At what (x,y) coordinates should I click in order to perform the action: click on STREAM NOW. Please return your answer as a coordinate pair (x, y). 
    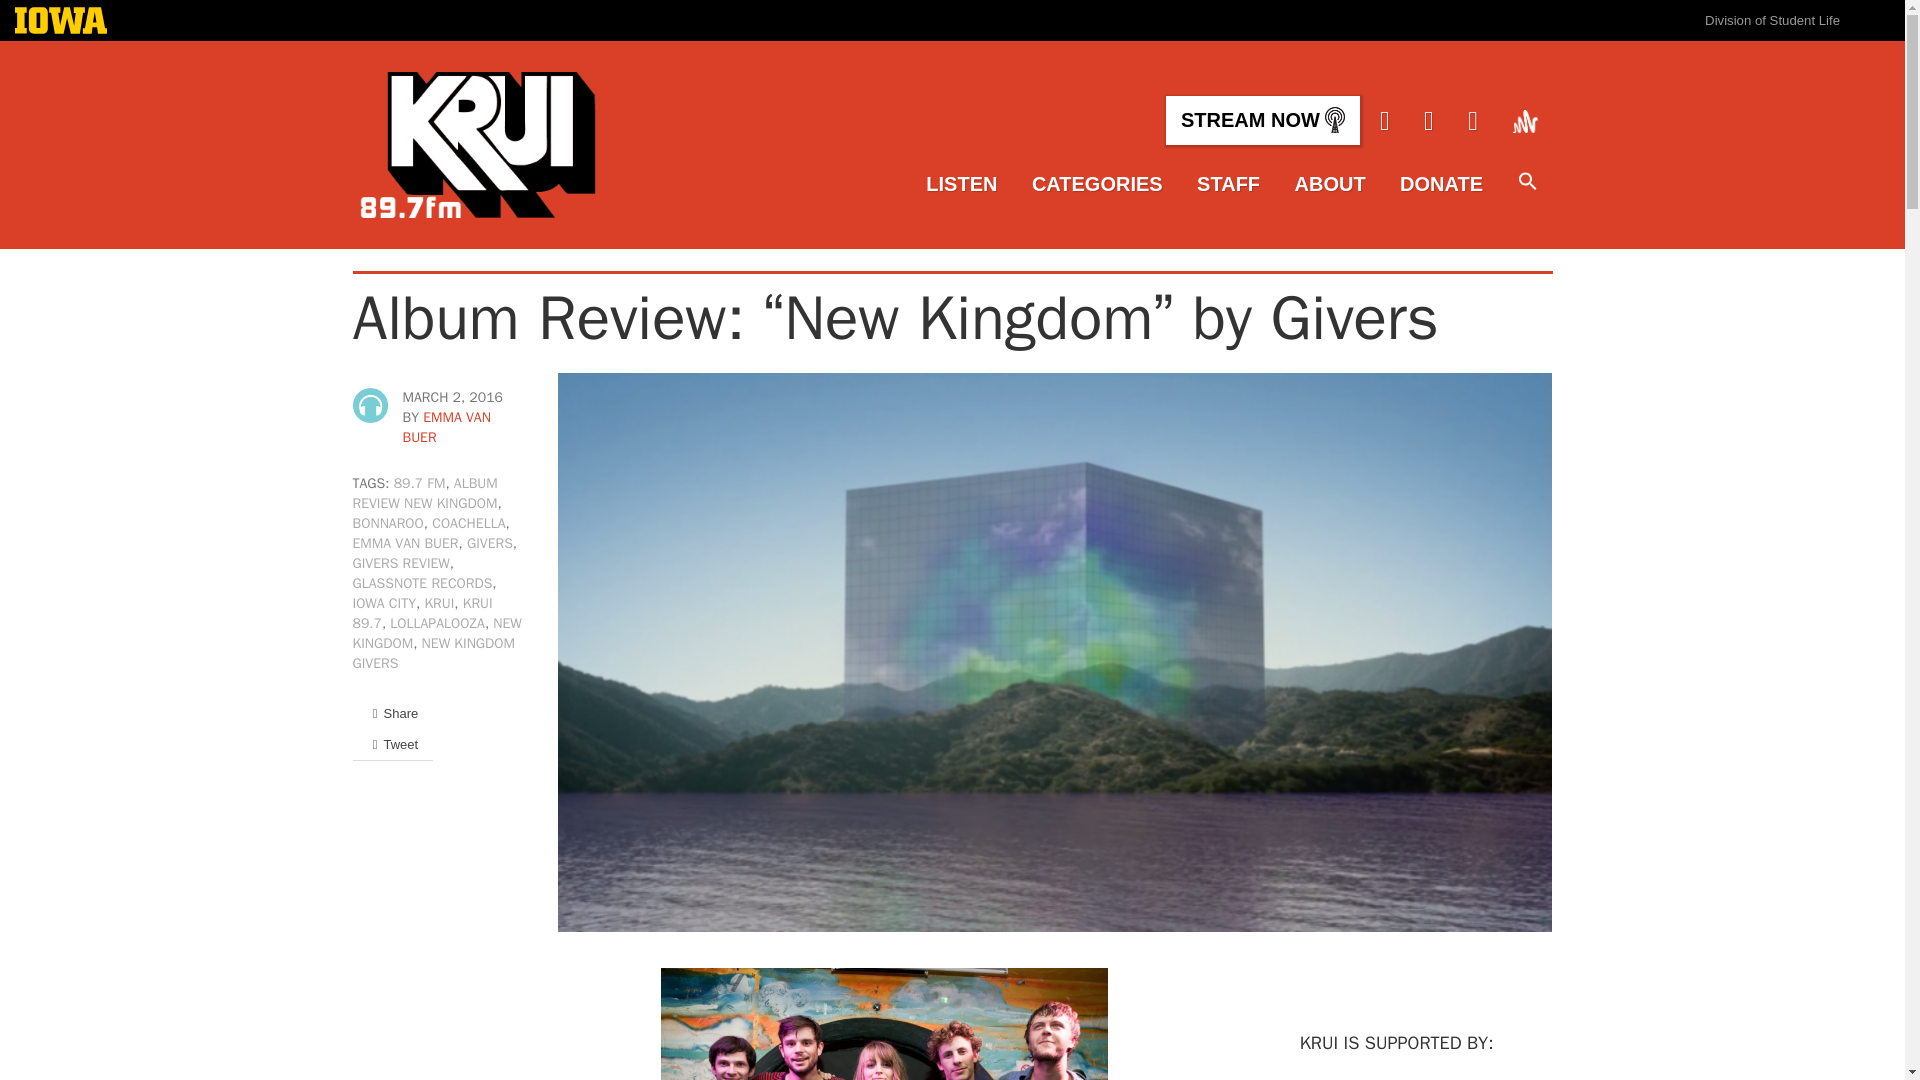
    Looking at the image, I should click on (1262, 120).